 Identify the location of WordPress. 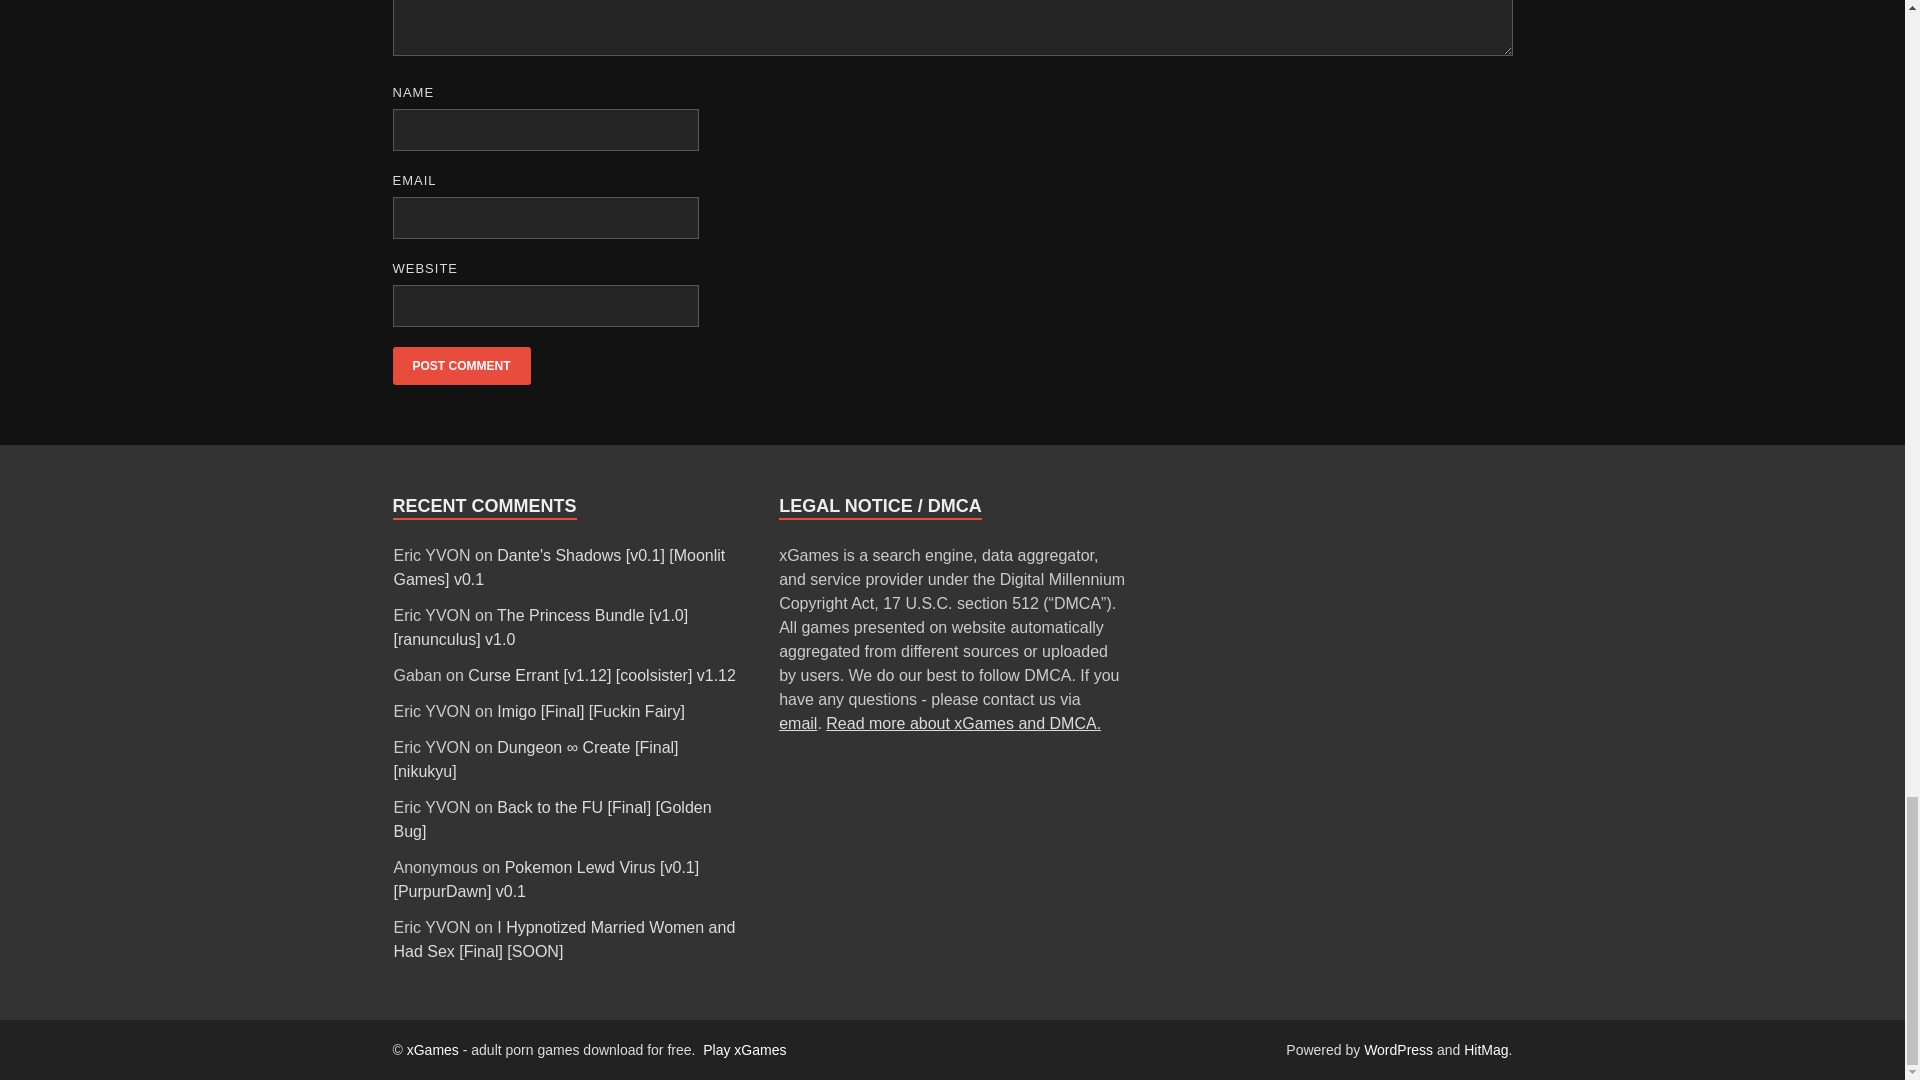
(1398, 1050).